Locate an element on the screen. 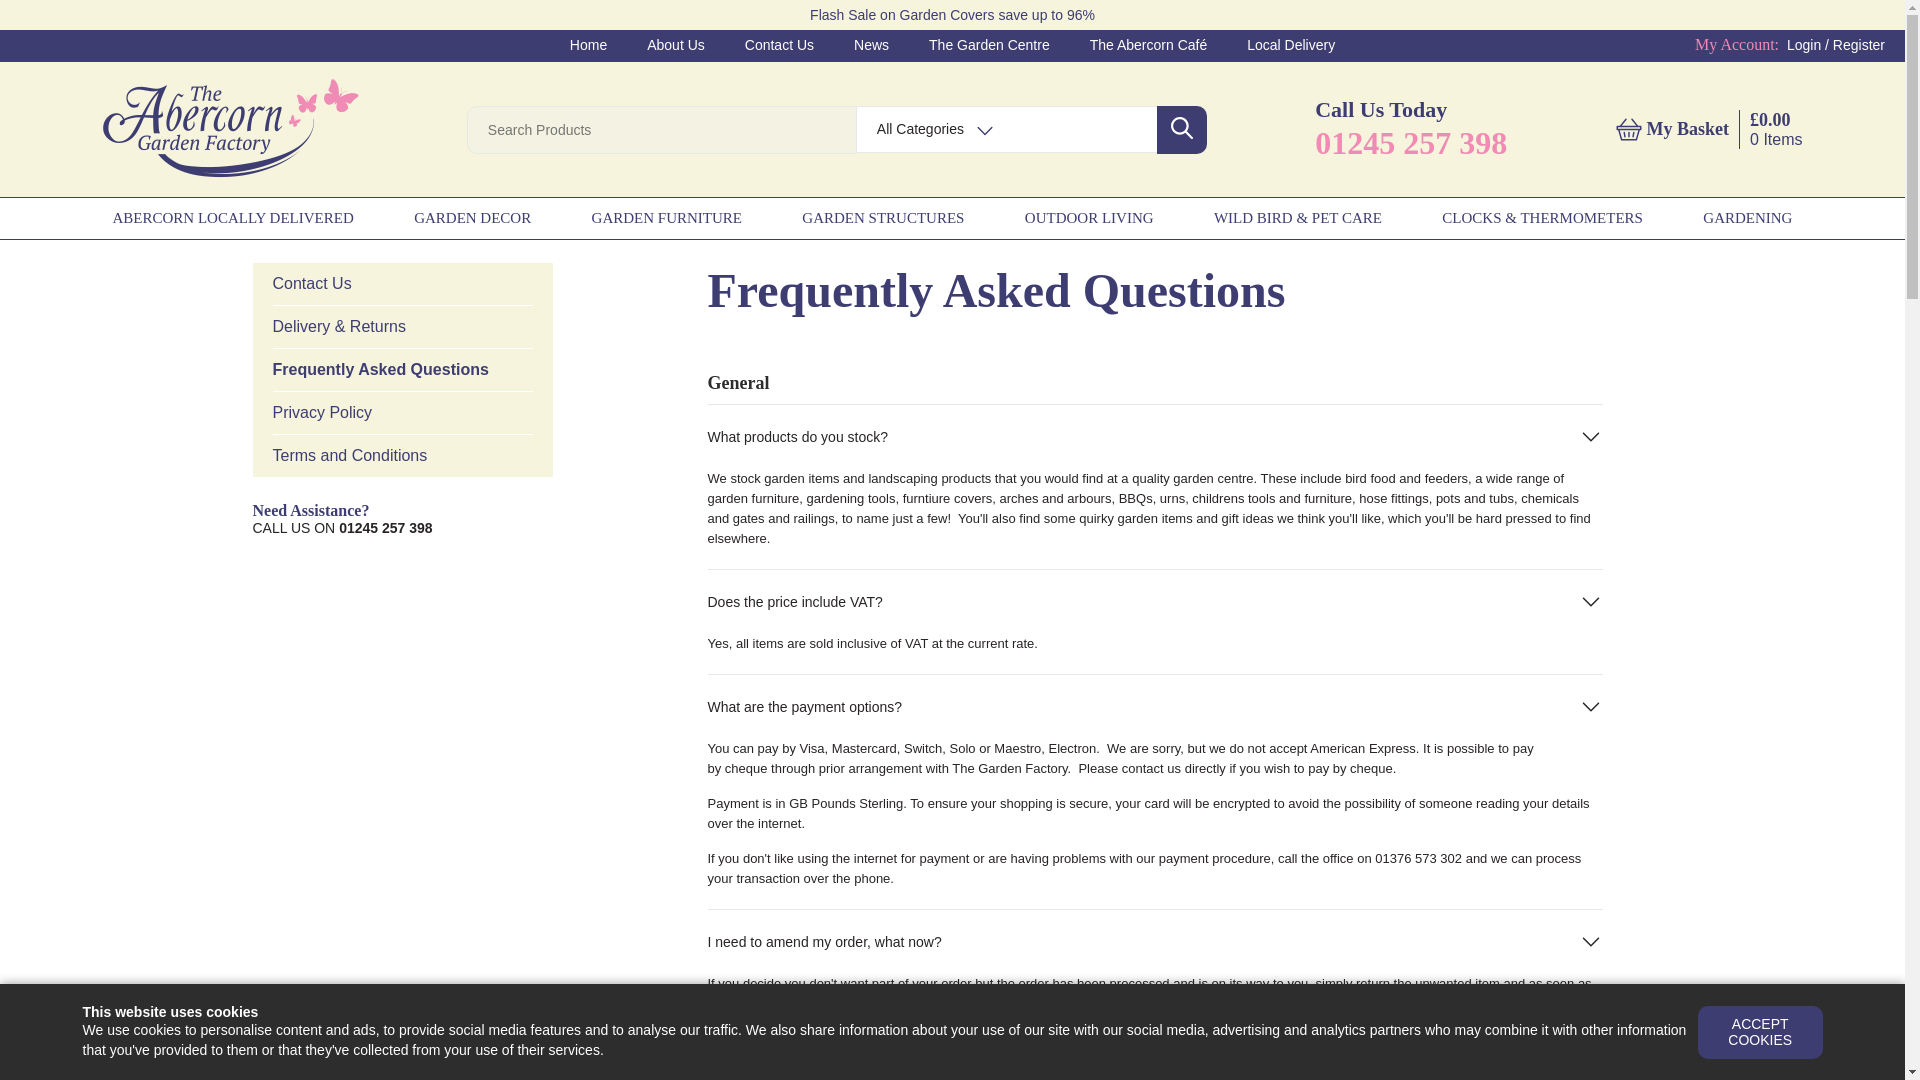  Contact Us is located at coordinates (779, 44).